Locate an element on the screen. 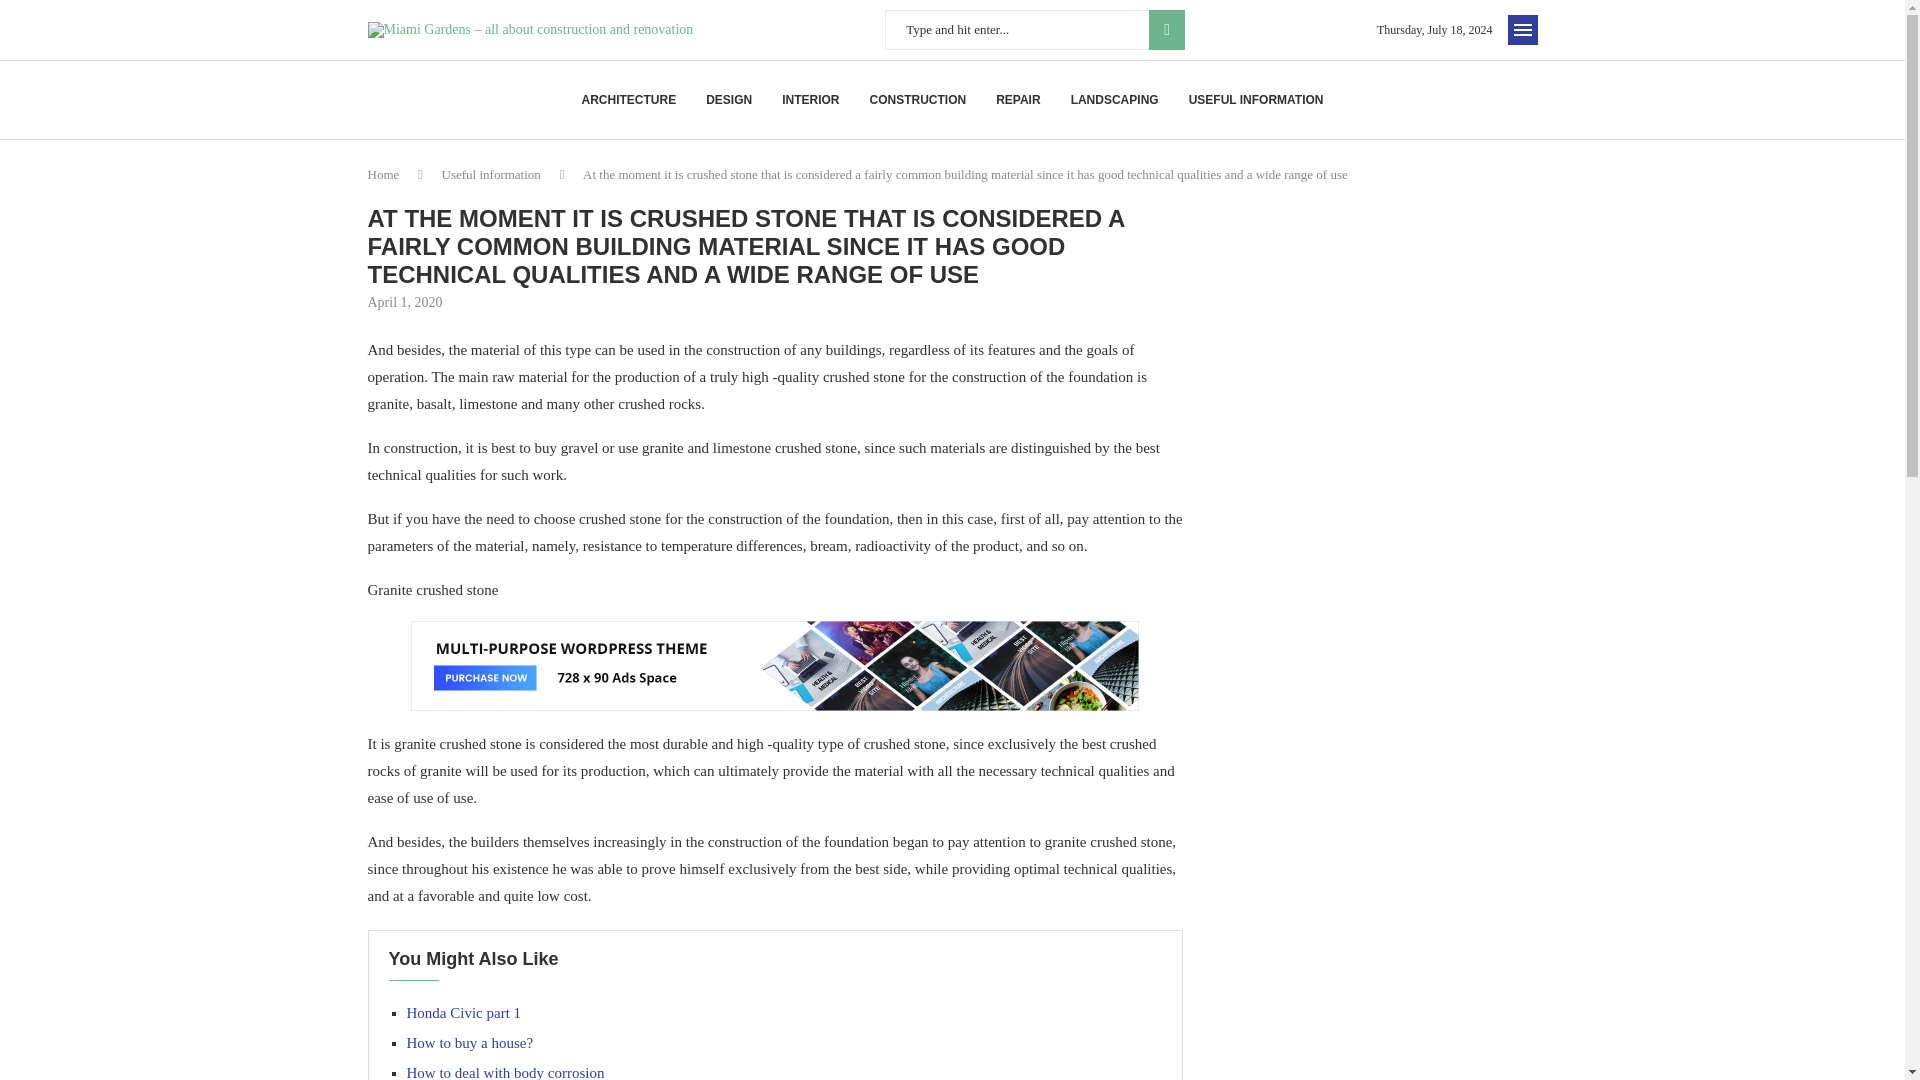 The width and height of the screenshot is (1920, 1080). SEARCH is located at coordinates (1166, 29).